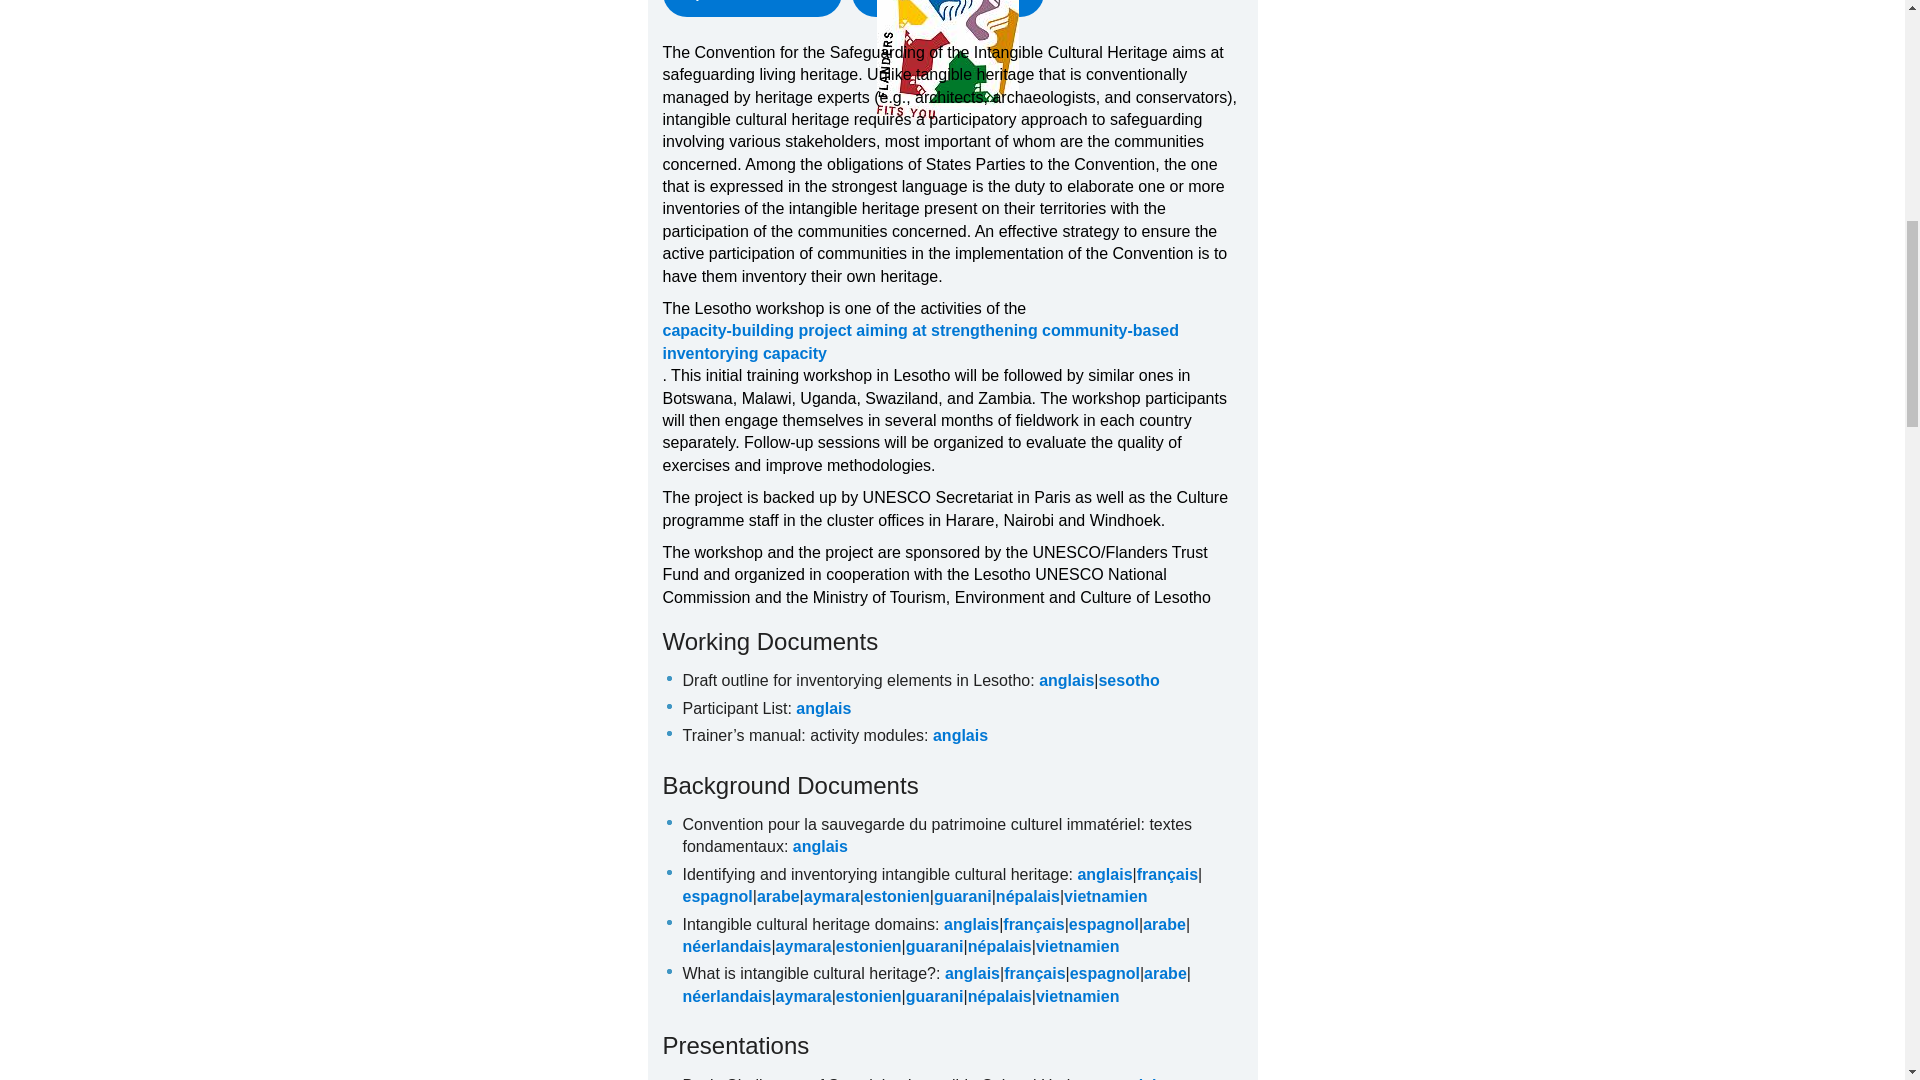  What do you see at coordinates (734, 708) in the screenshot?
I see `05771` at bounding box center [734, 708].